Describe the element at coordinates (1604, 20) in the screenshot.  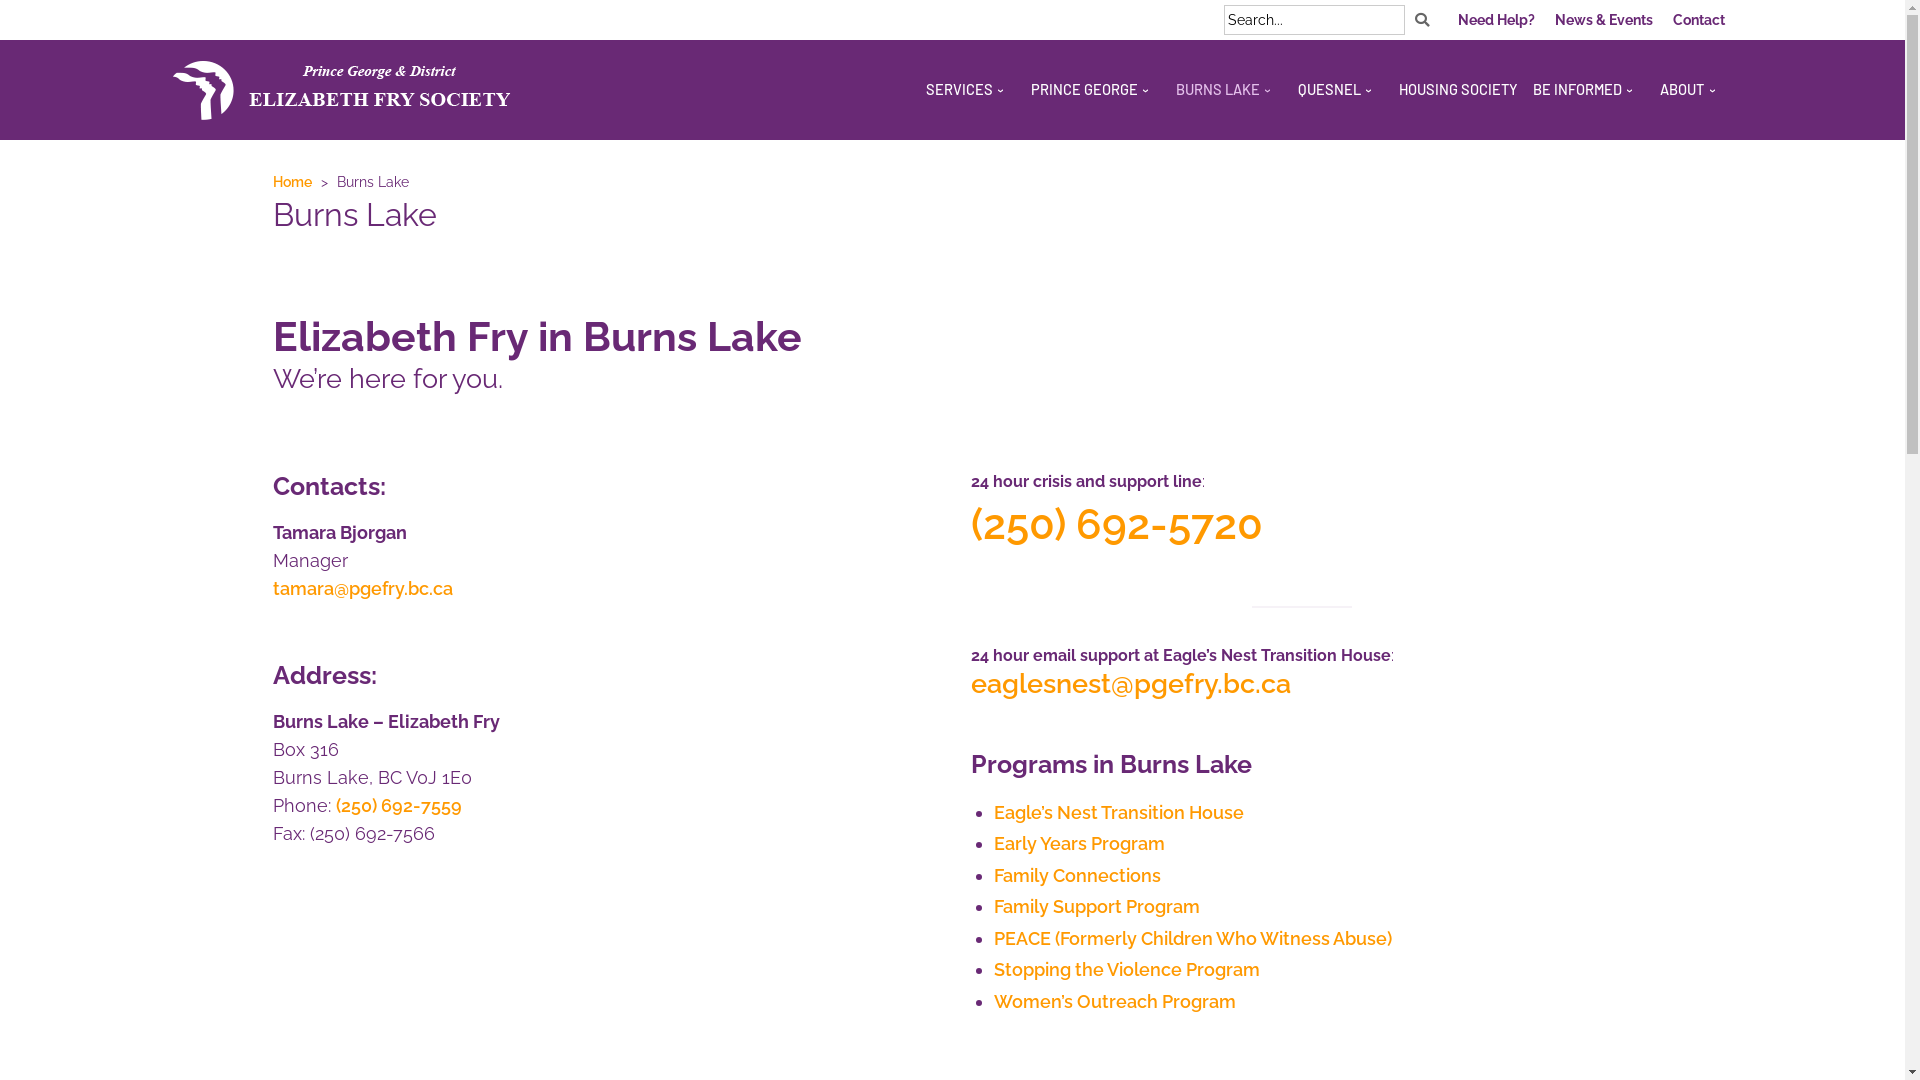
I see `News & Events` at that location.